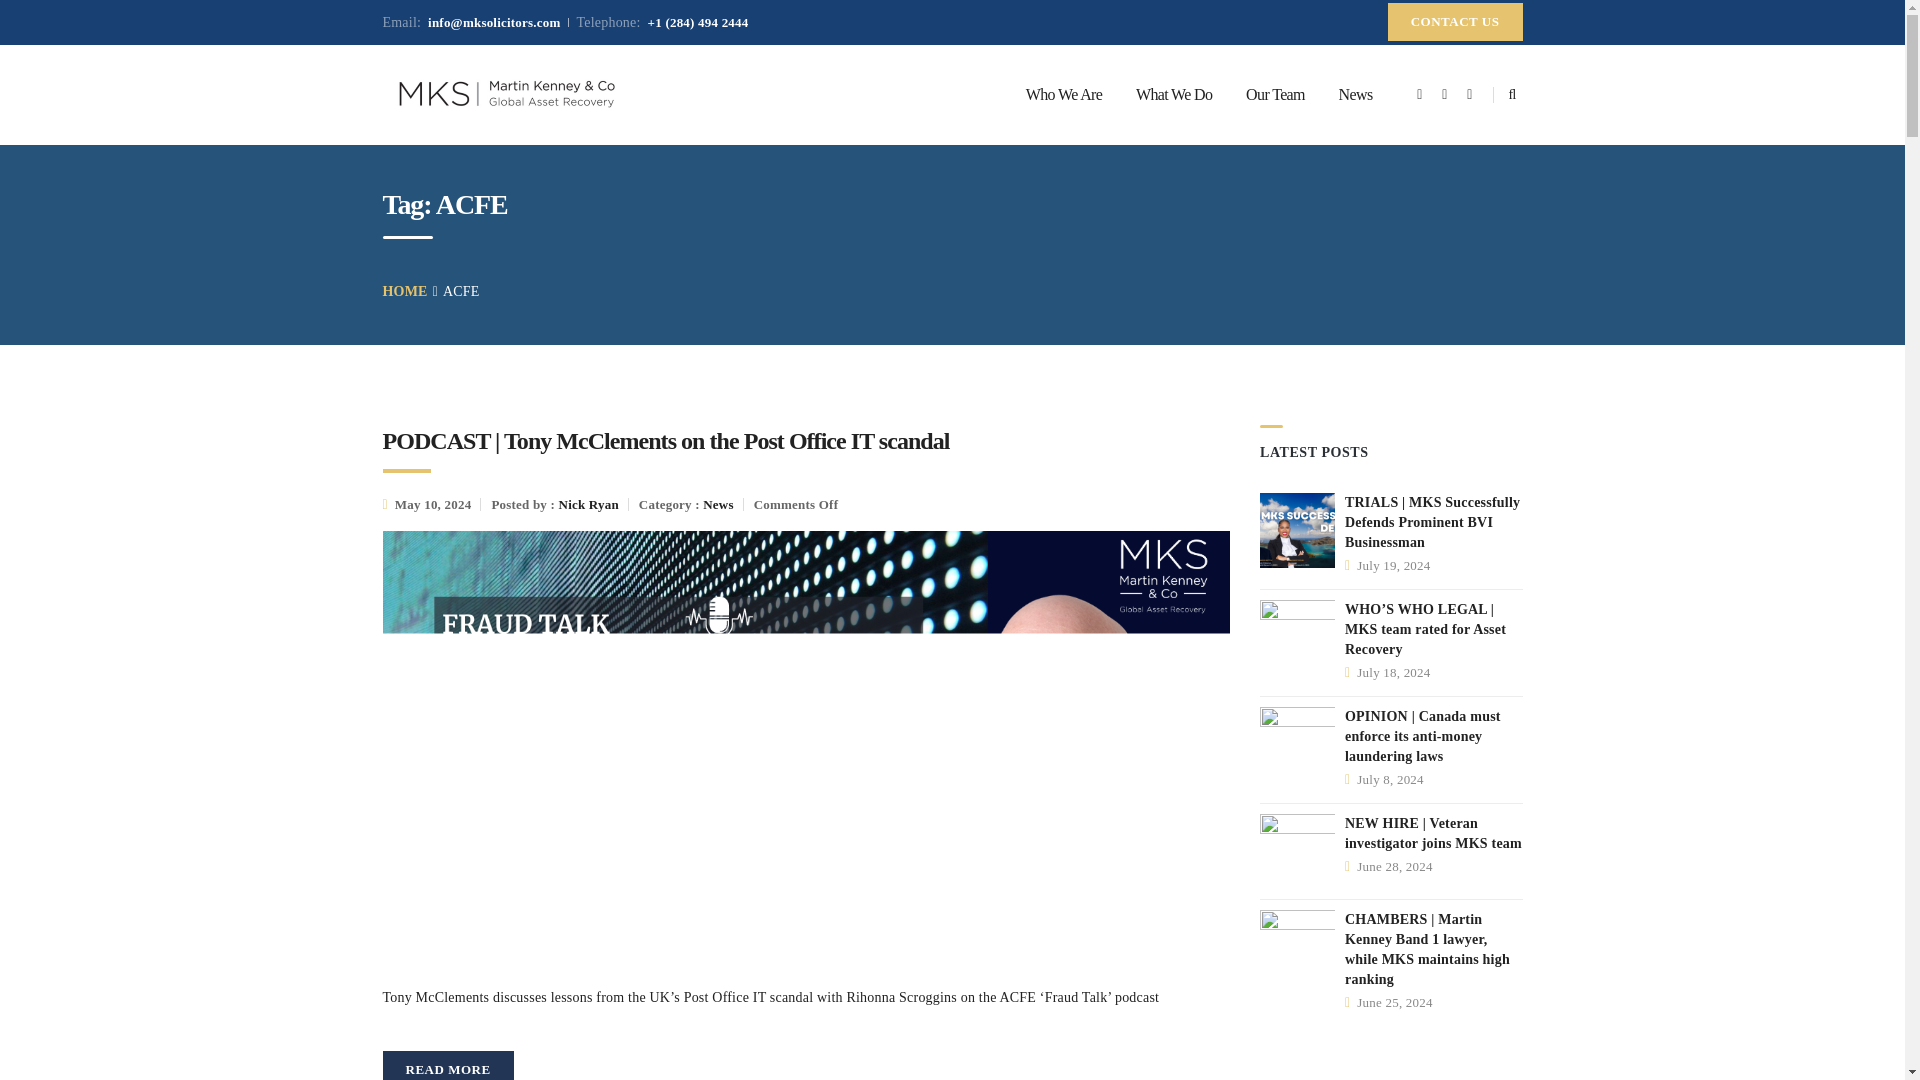 Image resolution: width=1920 pixels, height=1080 pixels. I want to click on READ MORE, so click(447, 1065).